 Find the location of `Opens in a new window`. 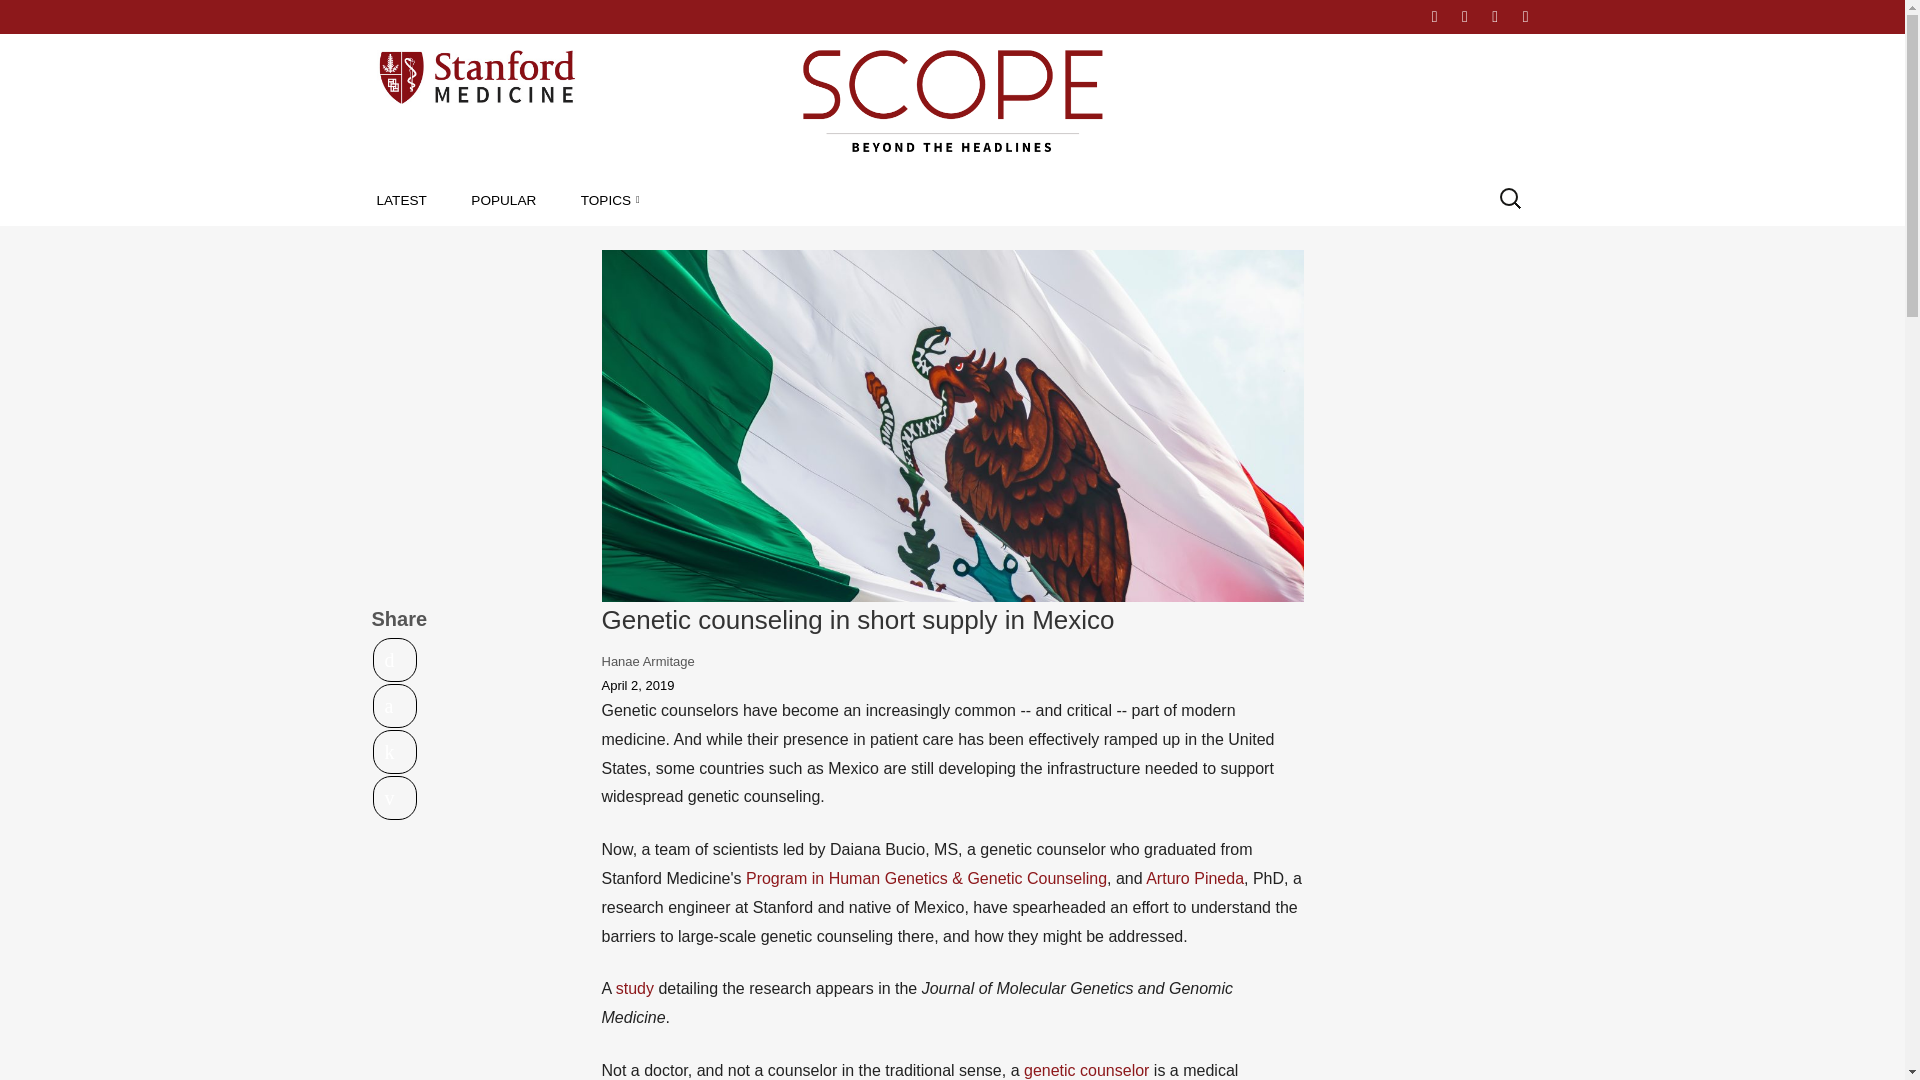

Opens in a new window is located at coordinates (395, 752).